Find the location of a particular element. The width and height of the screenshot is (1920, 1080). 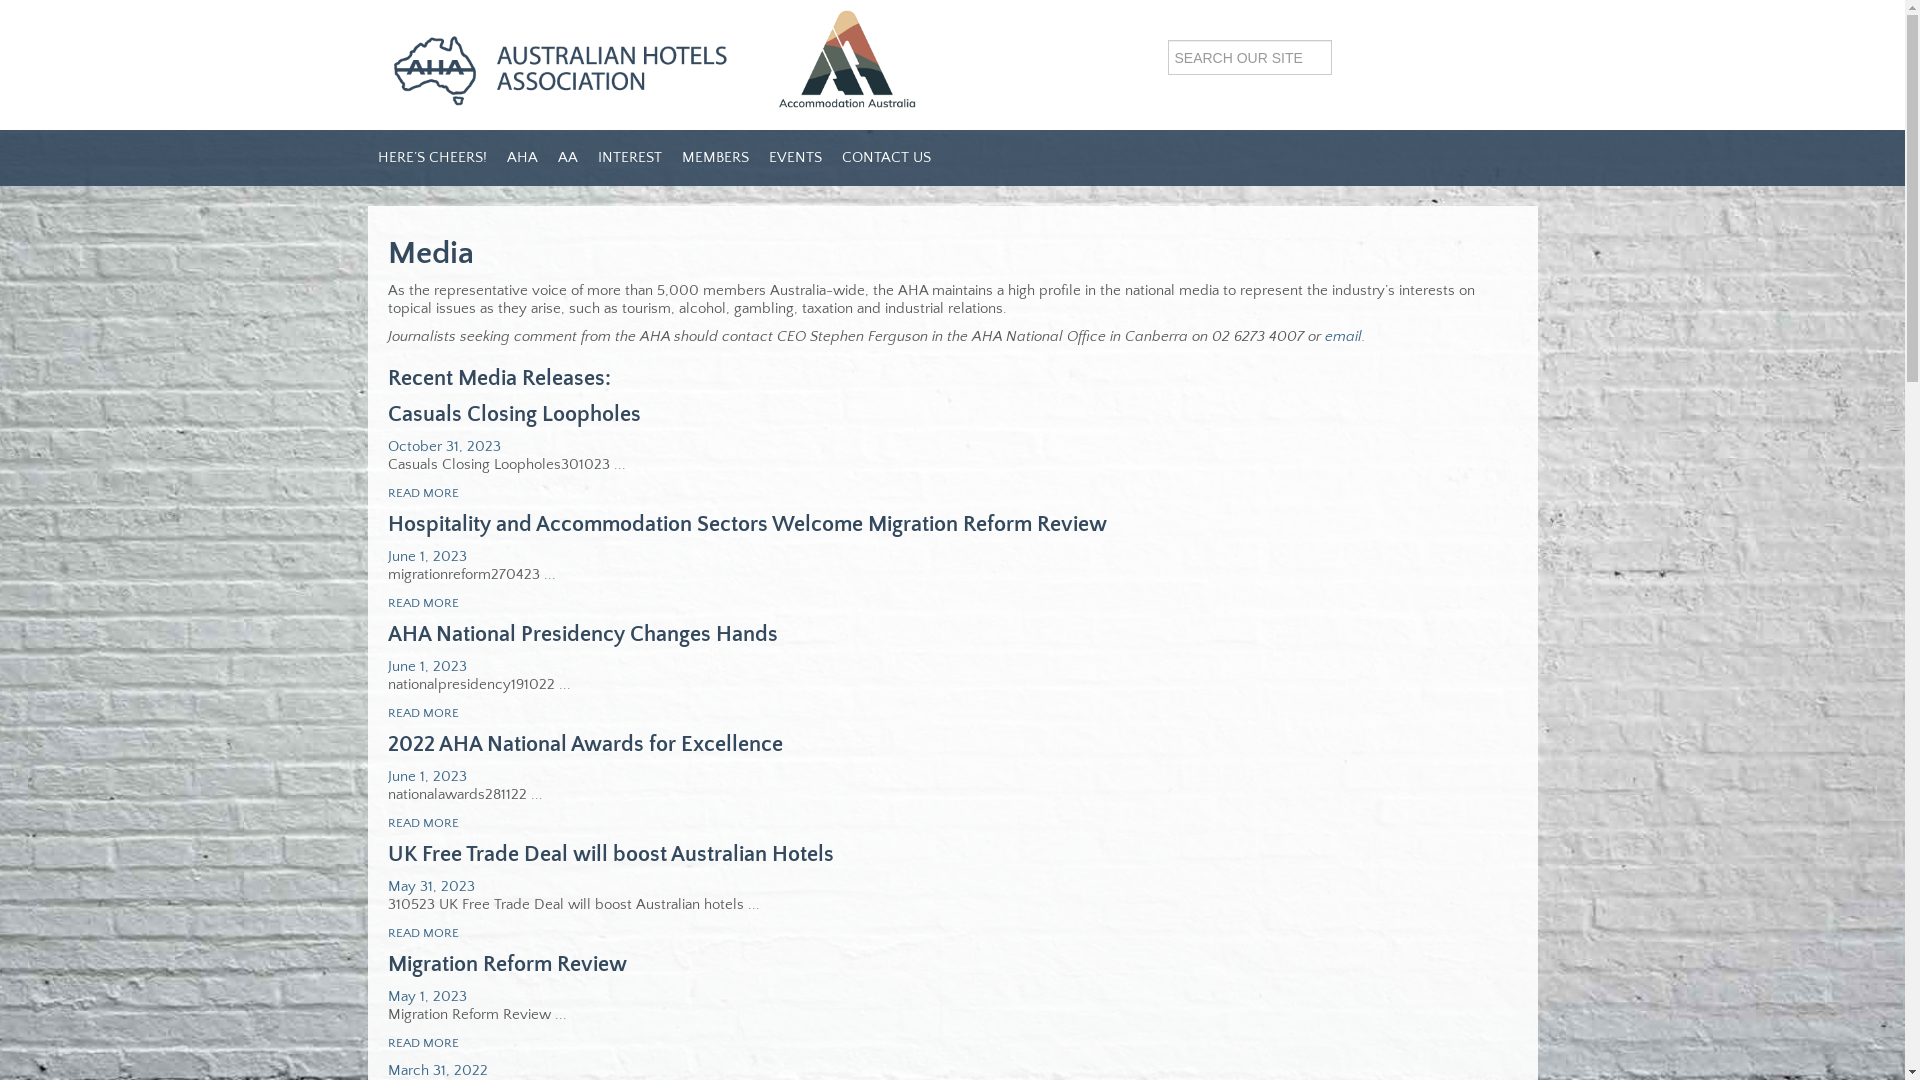

email is located at coordinates (1342, 336).